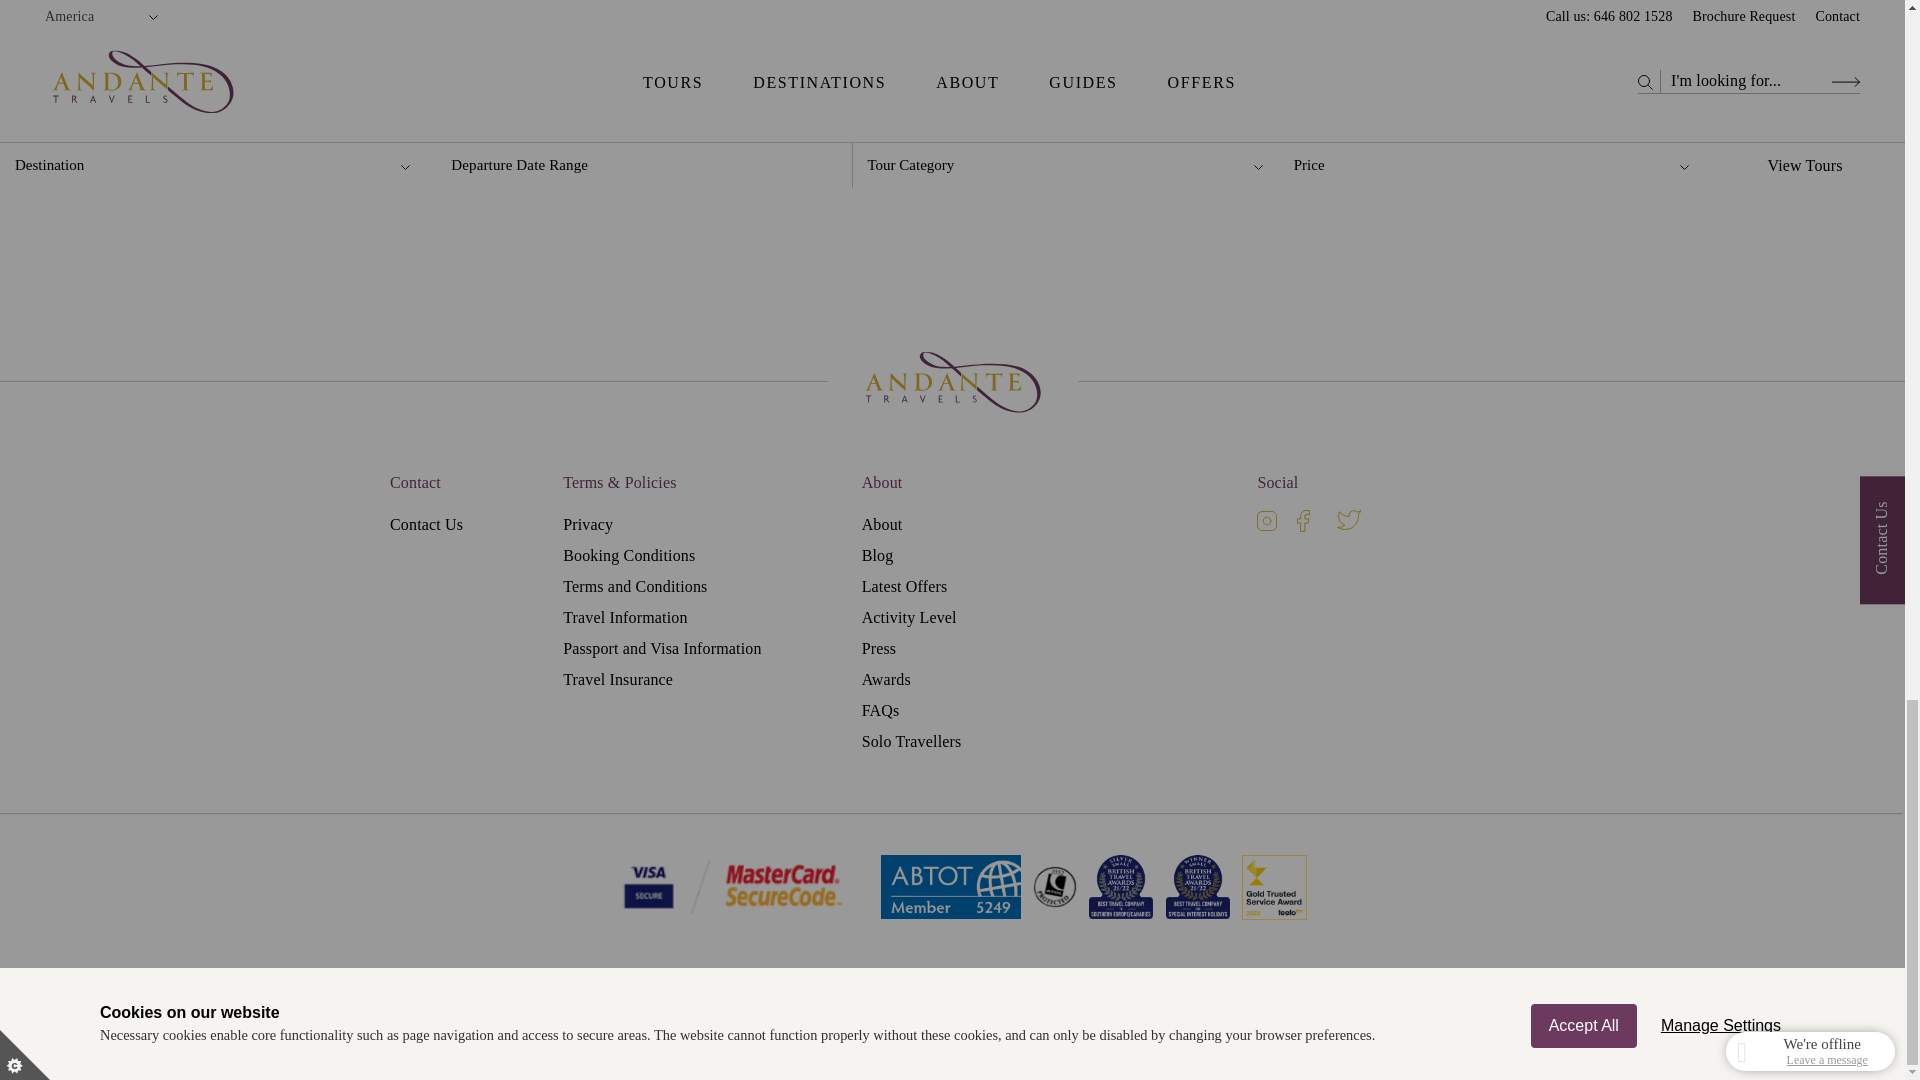  Describe the element at coordinates (426, 524) in the screenshot. I see `Contact Us` at that location.